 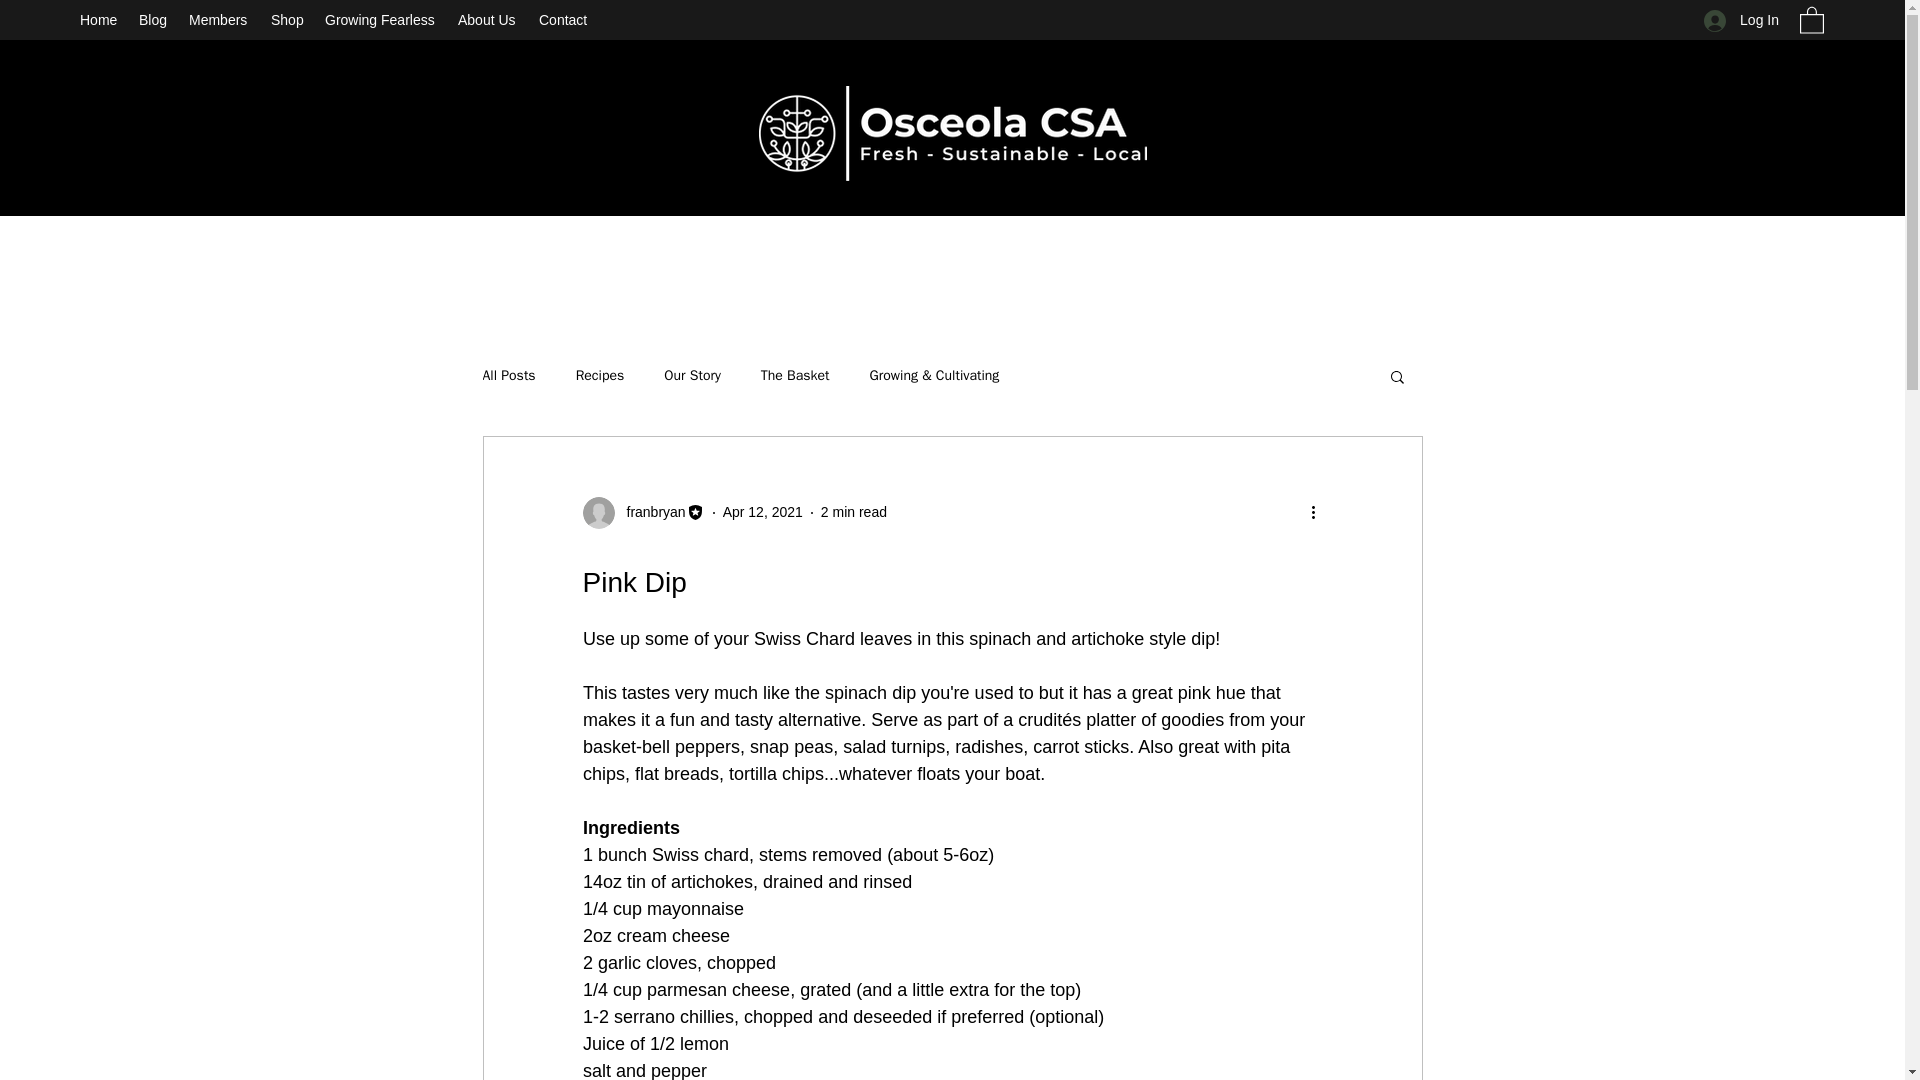 What do you see at coordinates (98, 20) in the screenshot?
I see `Home` at bounding box center [98, 20].